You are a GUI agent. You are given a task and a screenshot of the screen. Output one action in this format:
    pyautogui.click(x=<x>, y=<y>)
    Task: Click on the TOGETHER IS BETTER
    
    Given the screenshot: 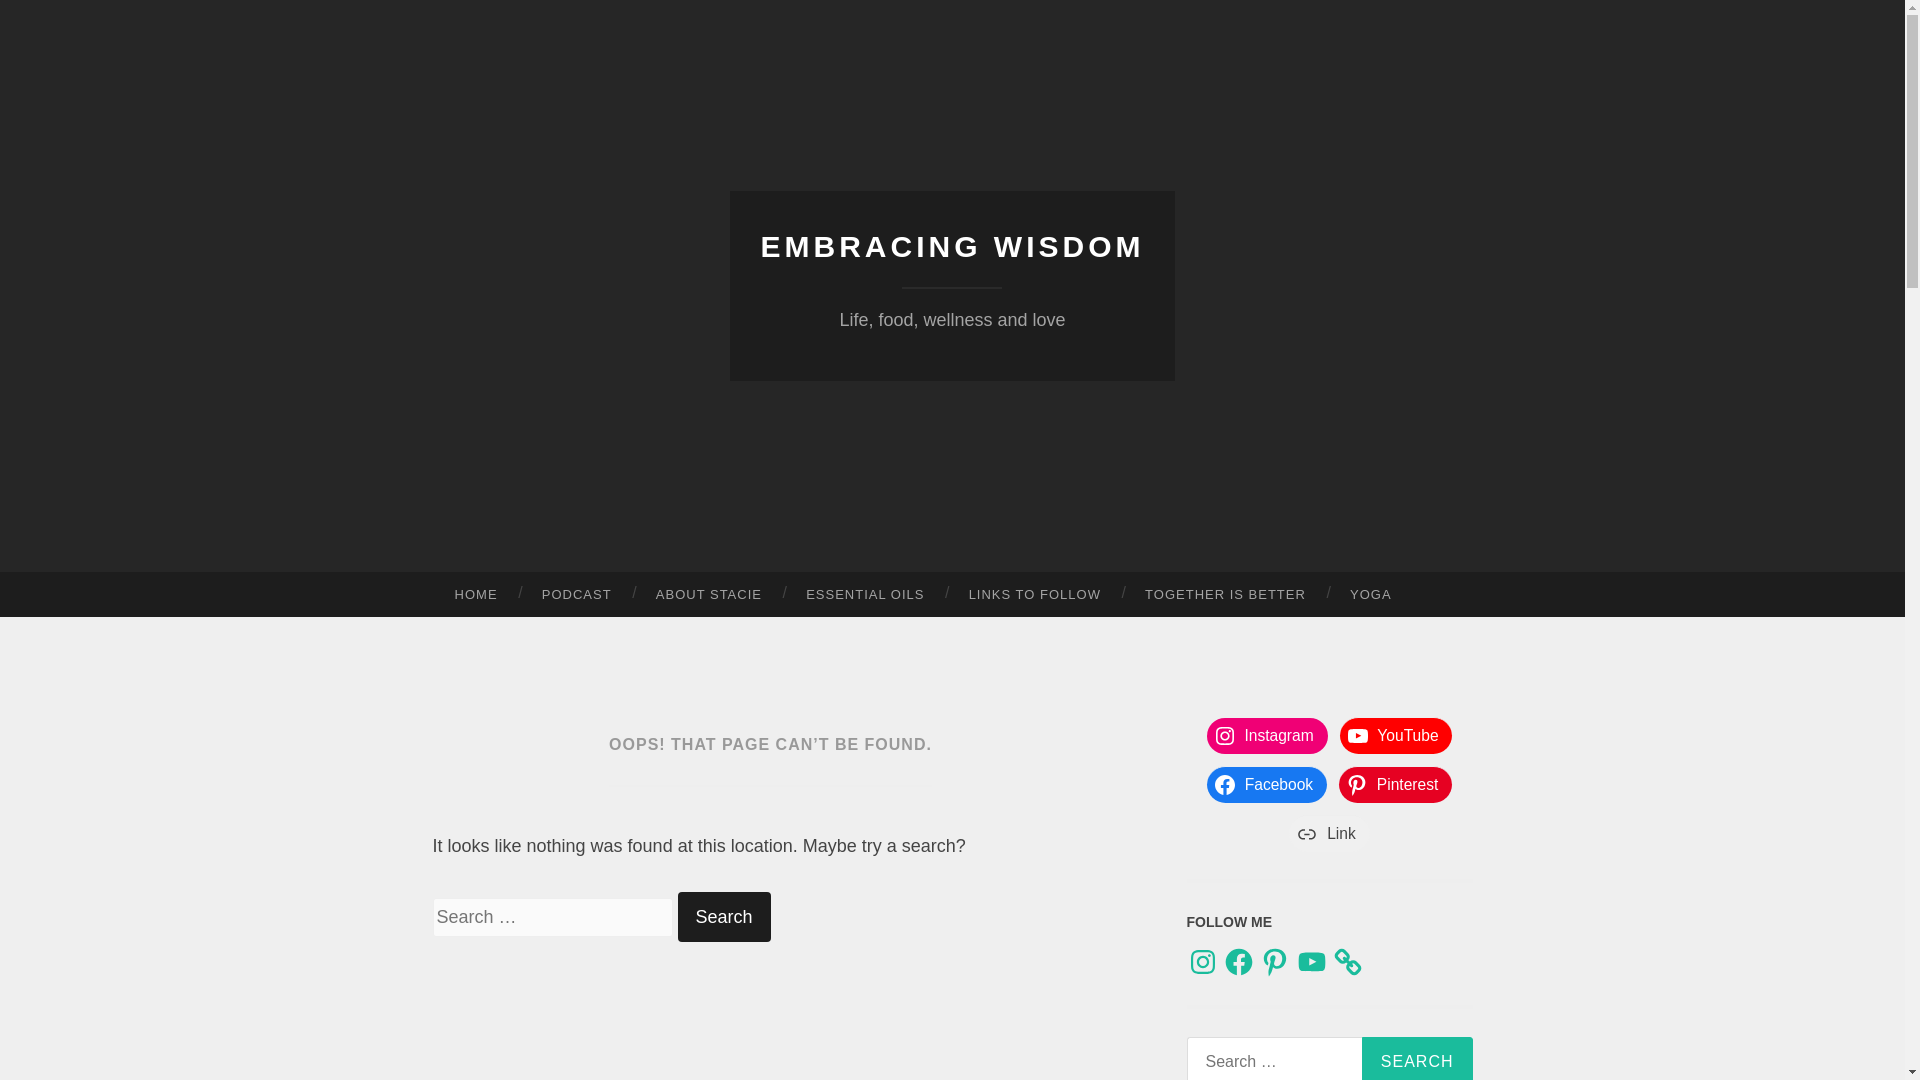 What is the action you would take?
    pyautogui.click(x=1226, y=594)
    